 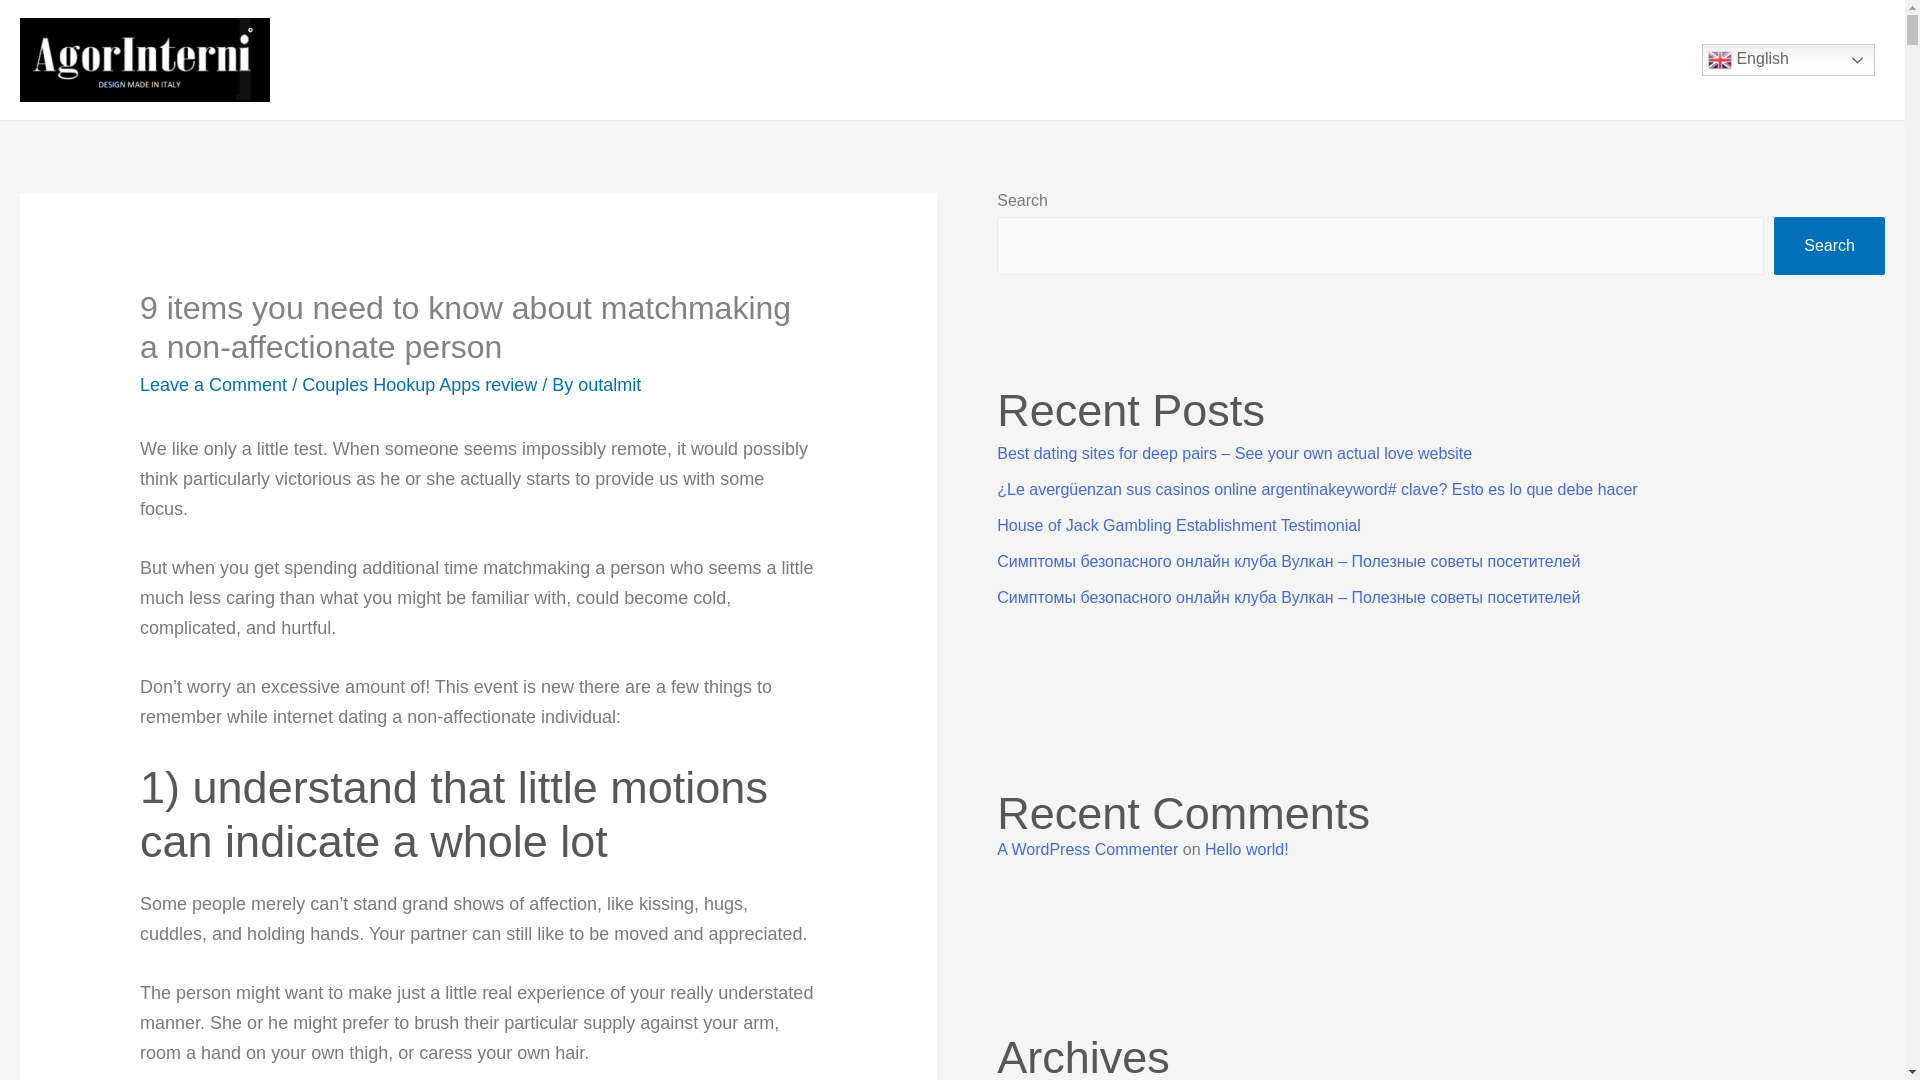 I want to click on Leave a Comment, so click(x=213, y=384).